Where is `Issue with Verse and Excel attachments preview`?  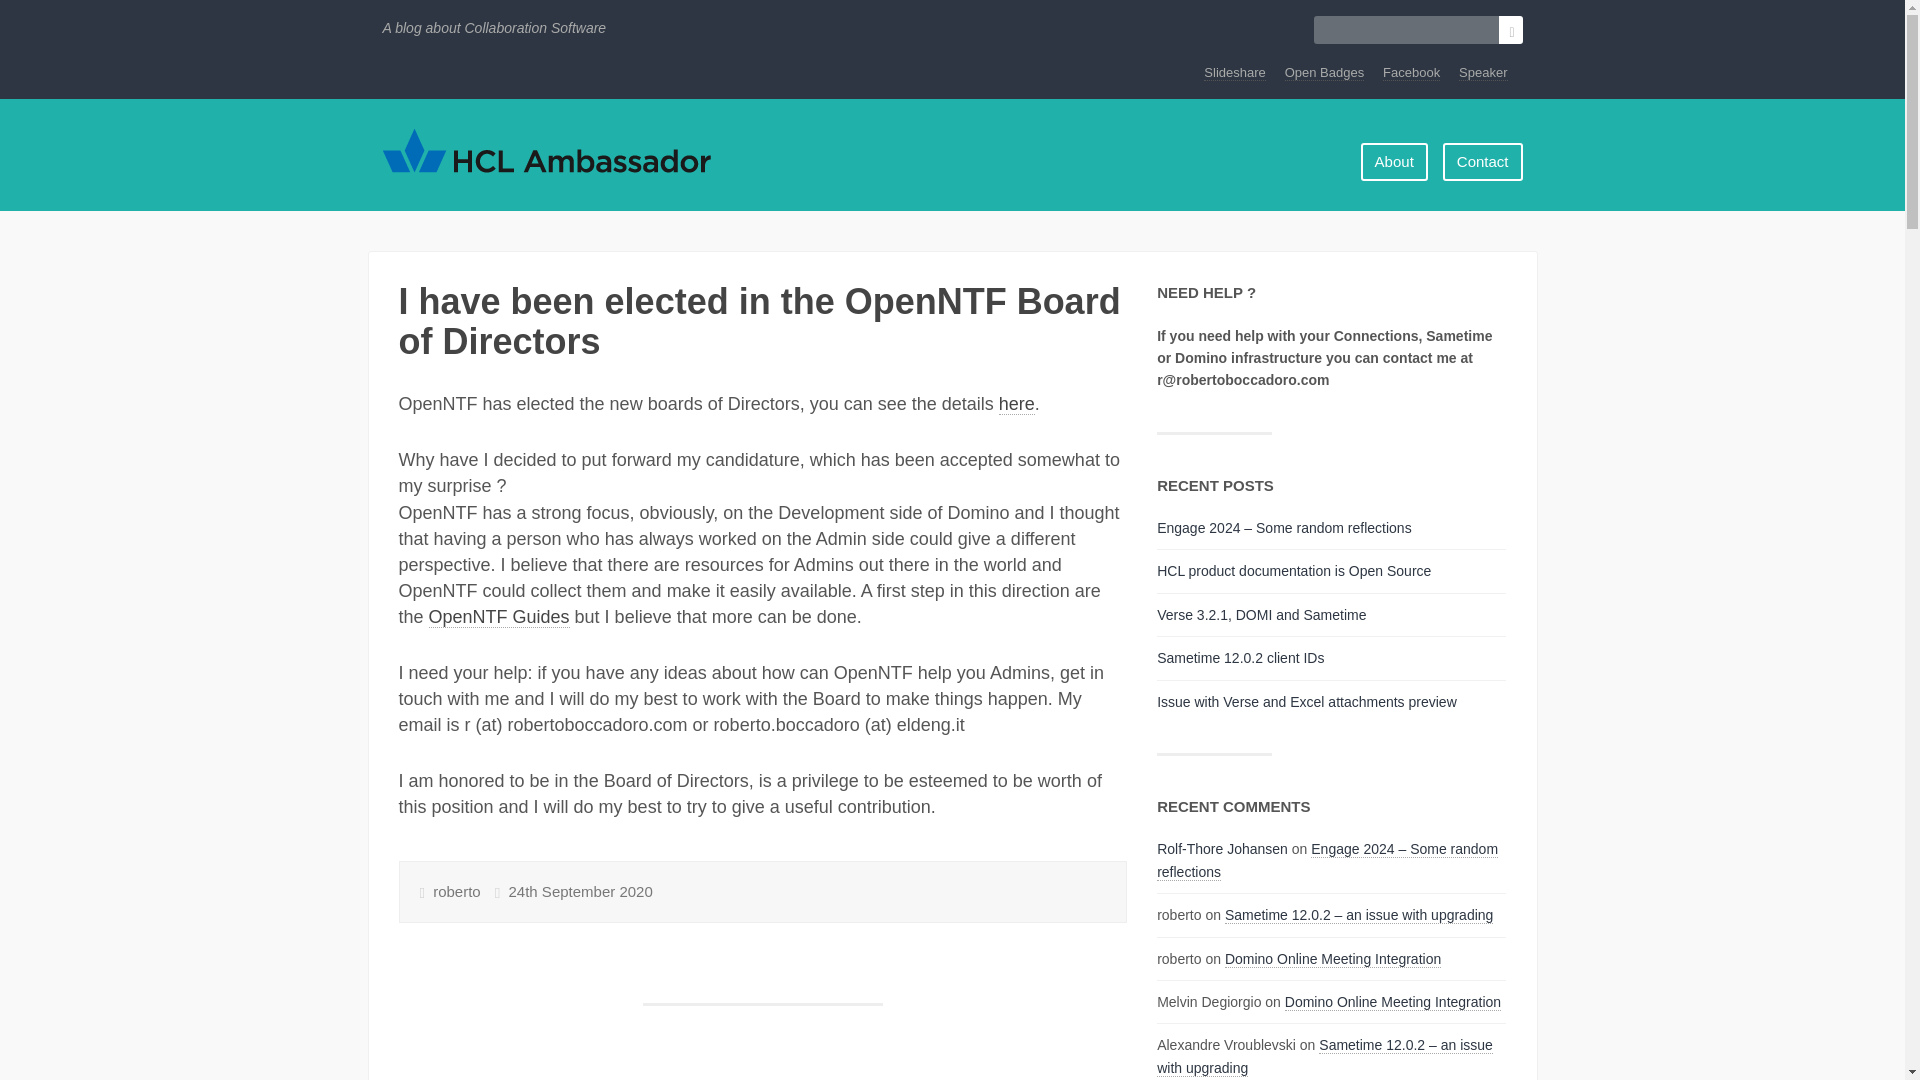
Issue with Verse and Excel attachments preview is located at coordinates (1307, 702).